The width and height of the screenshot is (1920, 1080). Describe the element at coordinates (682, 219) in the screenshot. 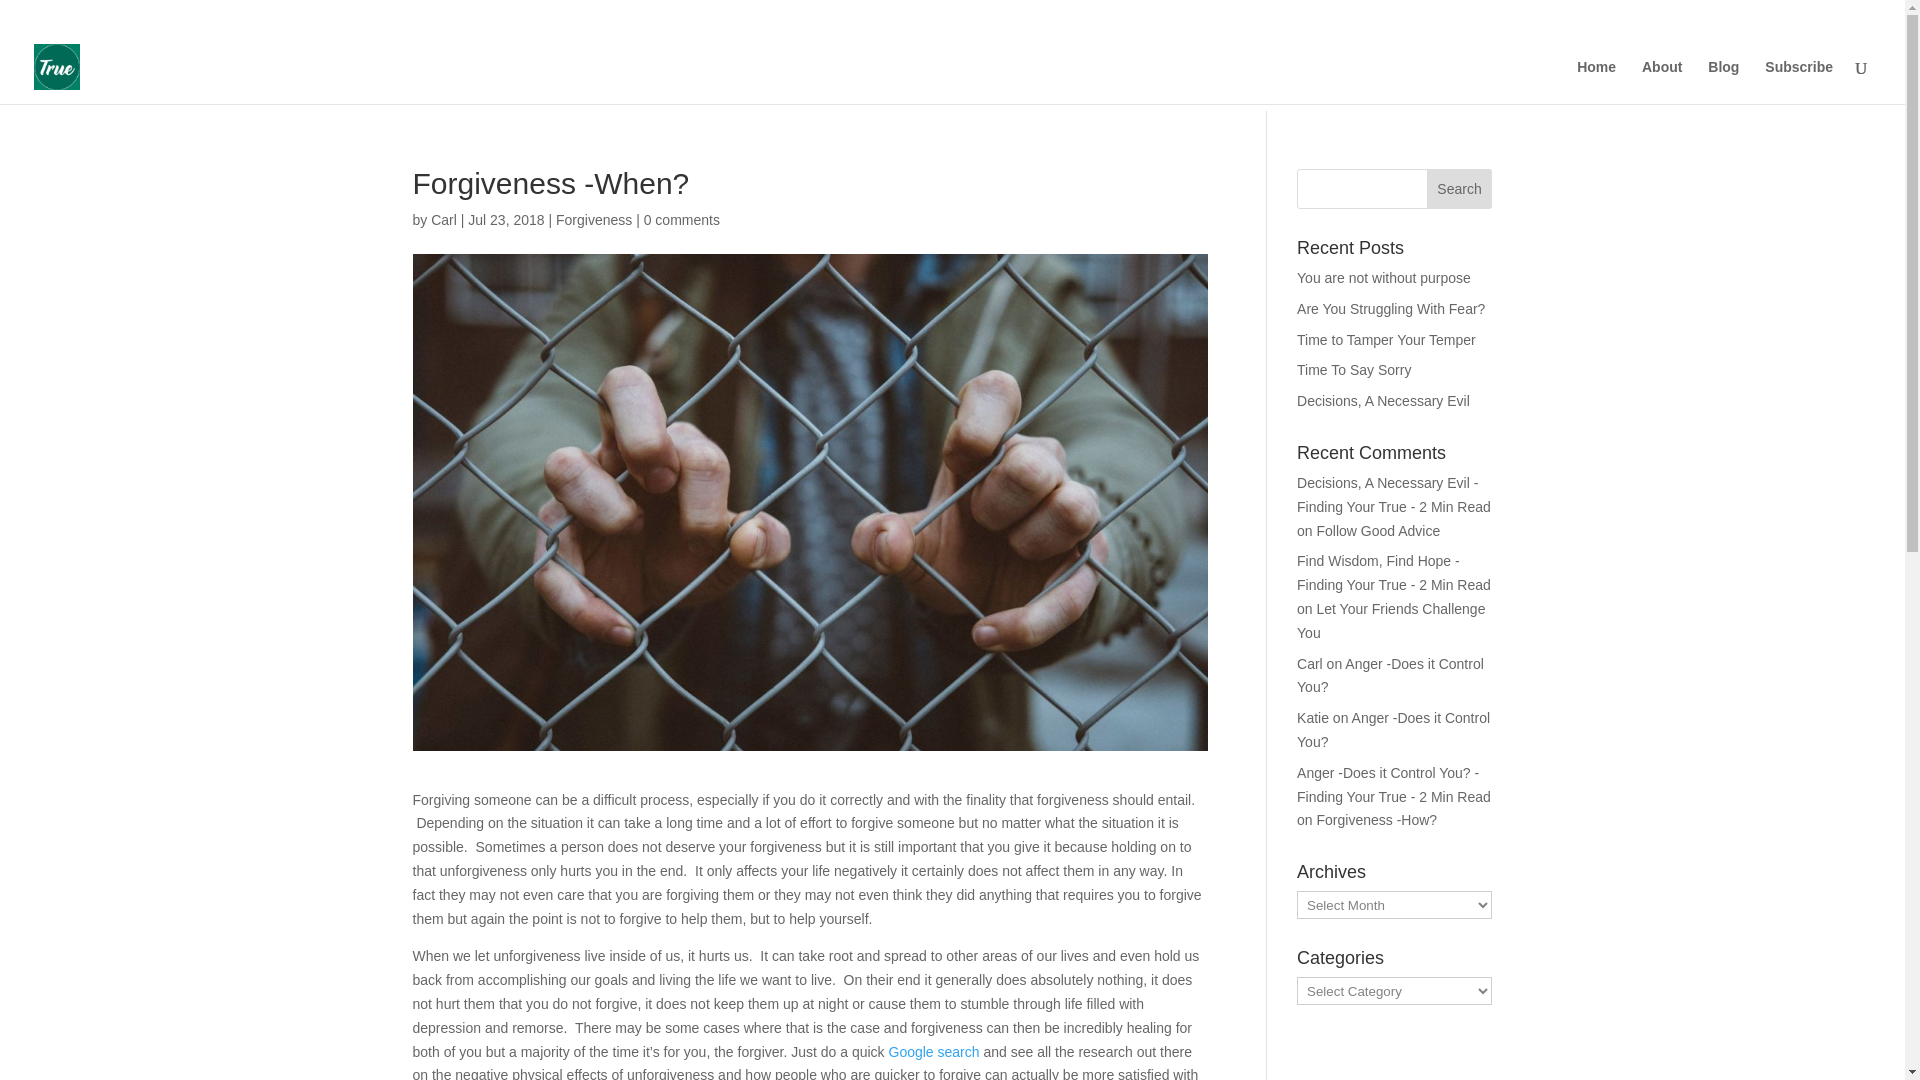

I see `0 comments` at that location.